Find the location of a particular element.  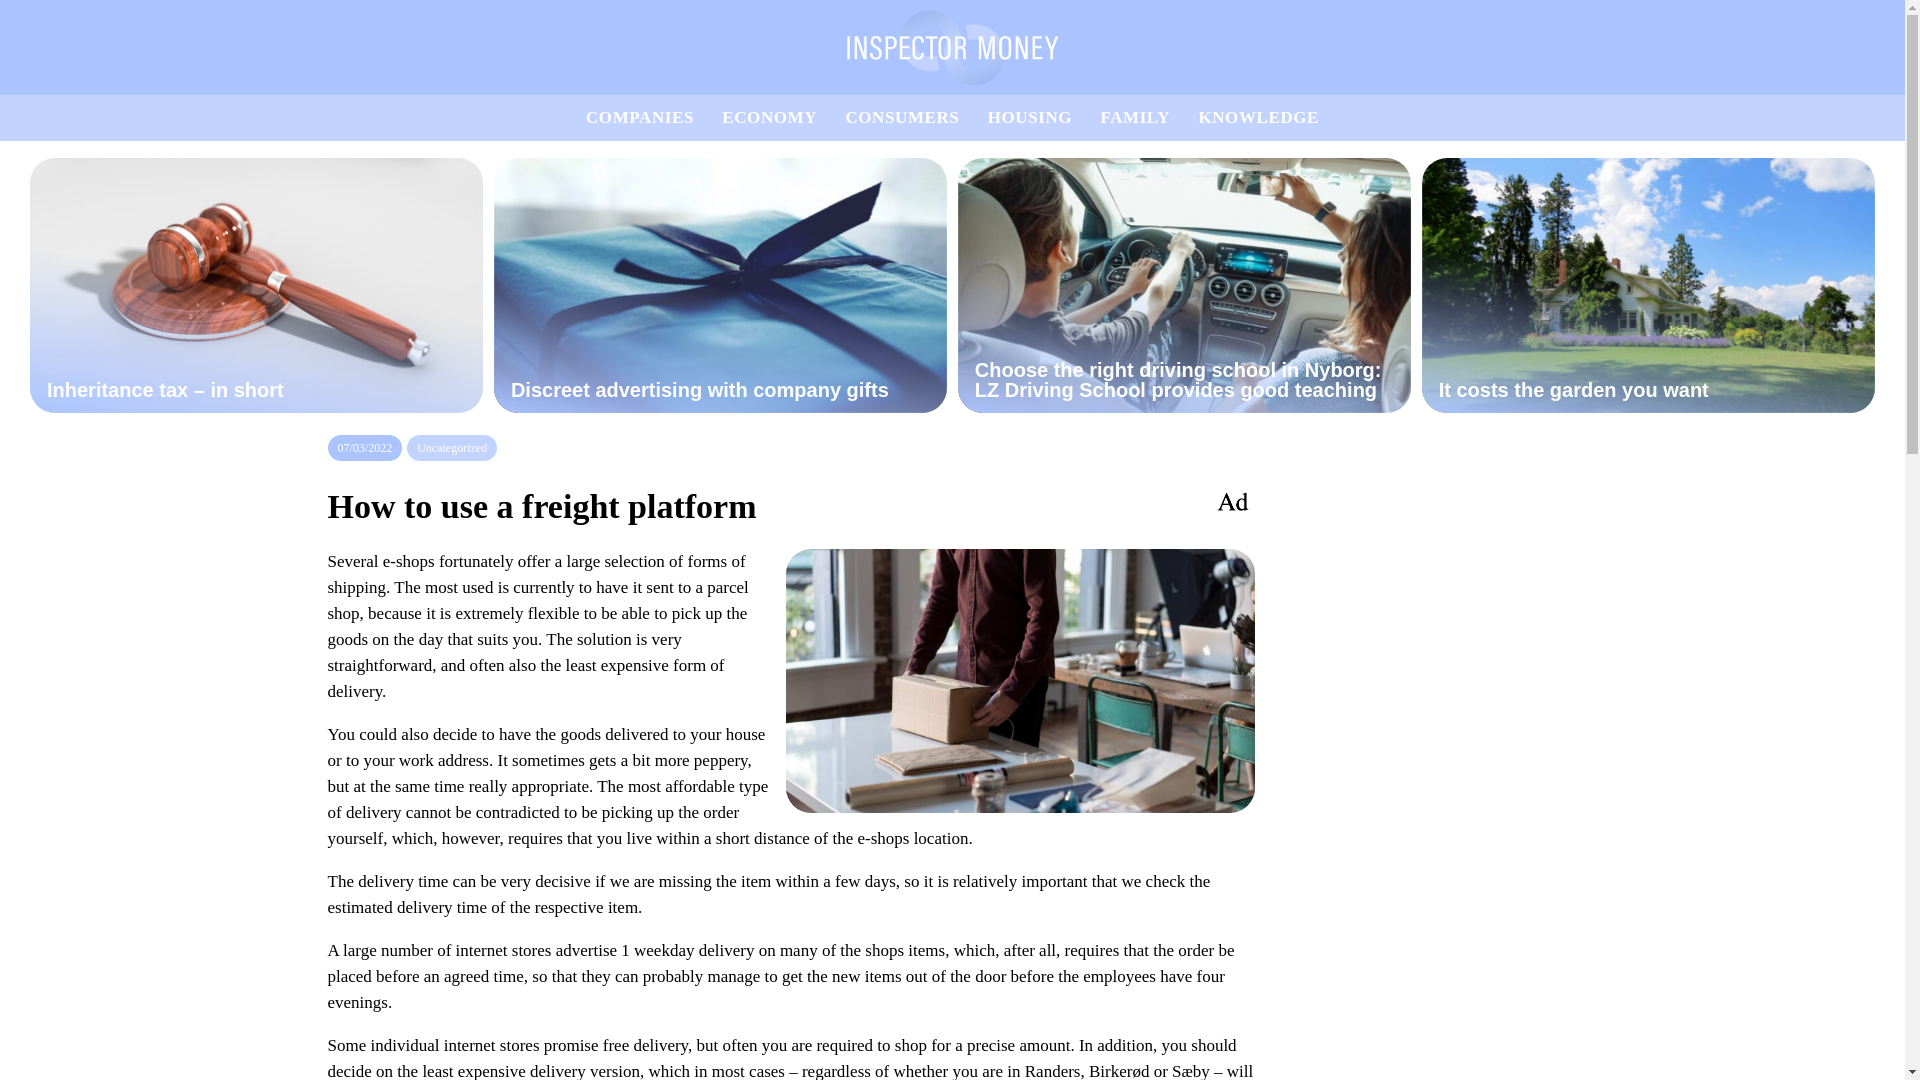

ECONOMY is located at coordinates (769, 118).